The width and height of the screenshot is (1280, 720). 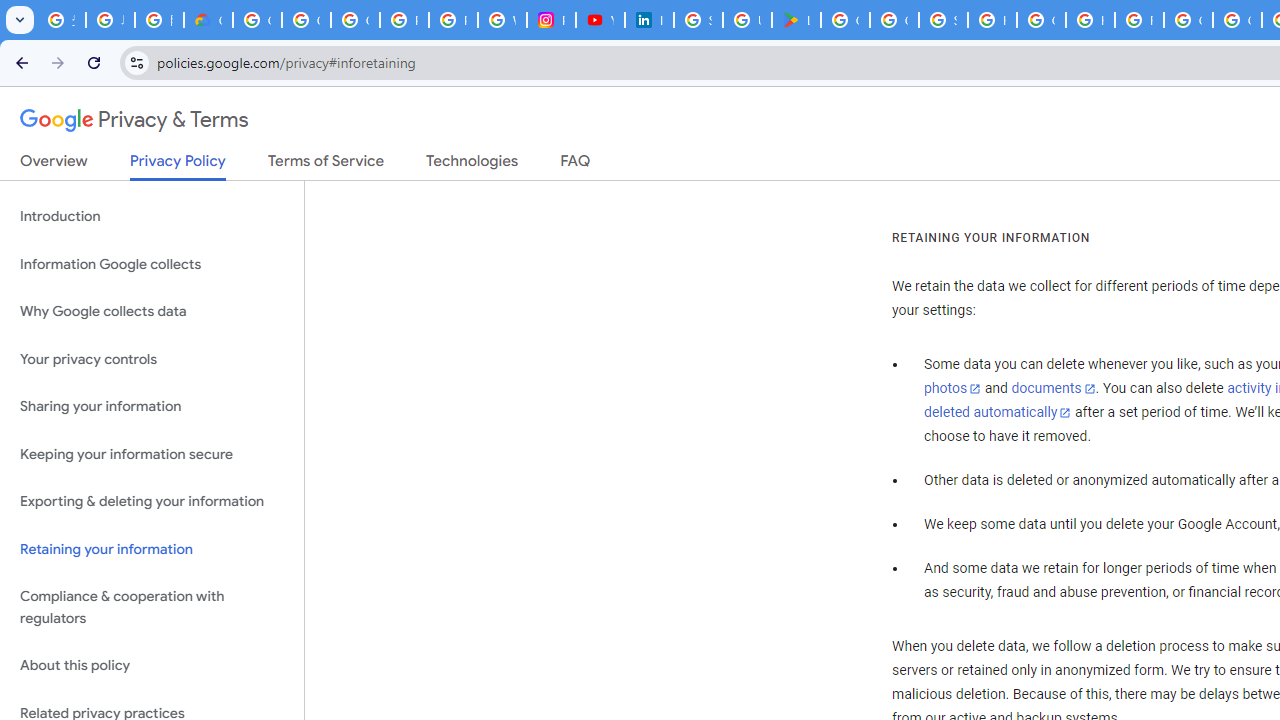 What do you see at coordinates (1090, 20) in the screenshot?
I see `How do I create a new Google Account? - Google Account Help` at bounding box center [1090, 20].